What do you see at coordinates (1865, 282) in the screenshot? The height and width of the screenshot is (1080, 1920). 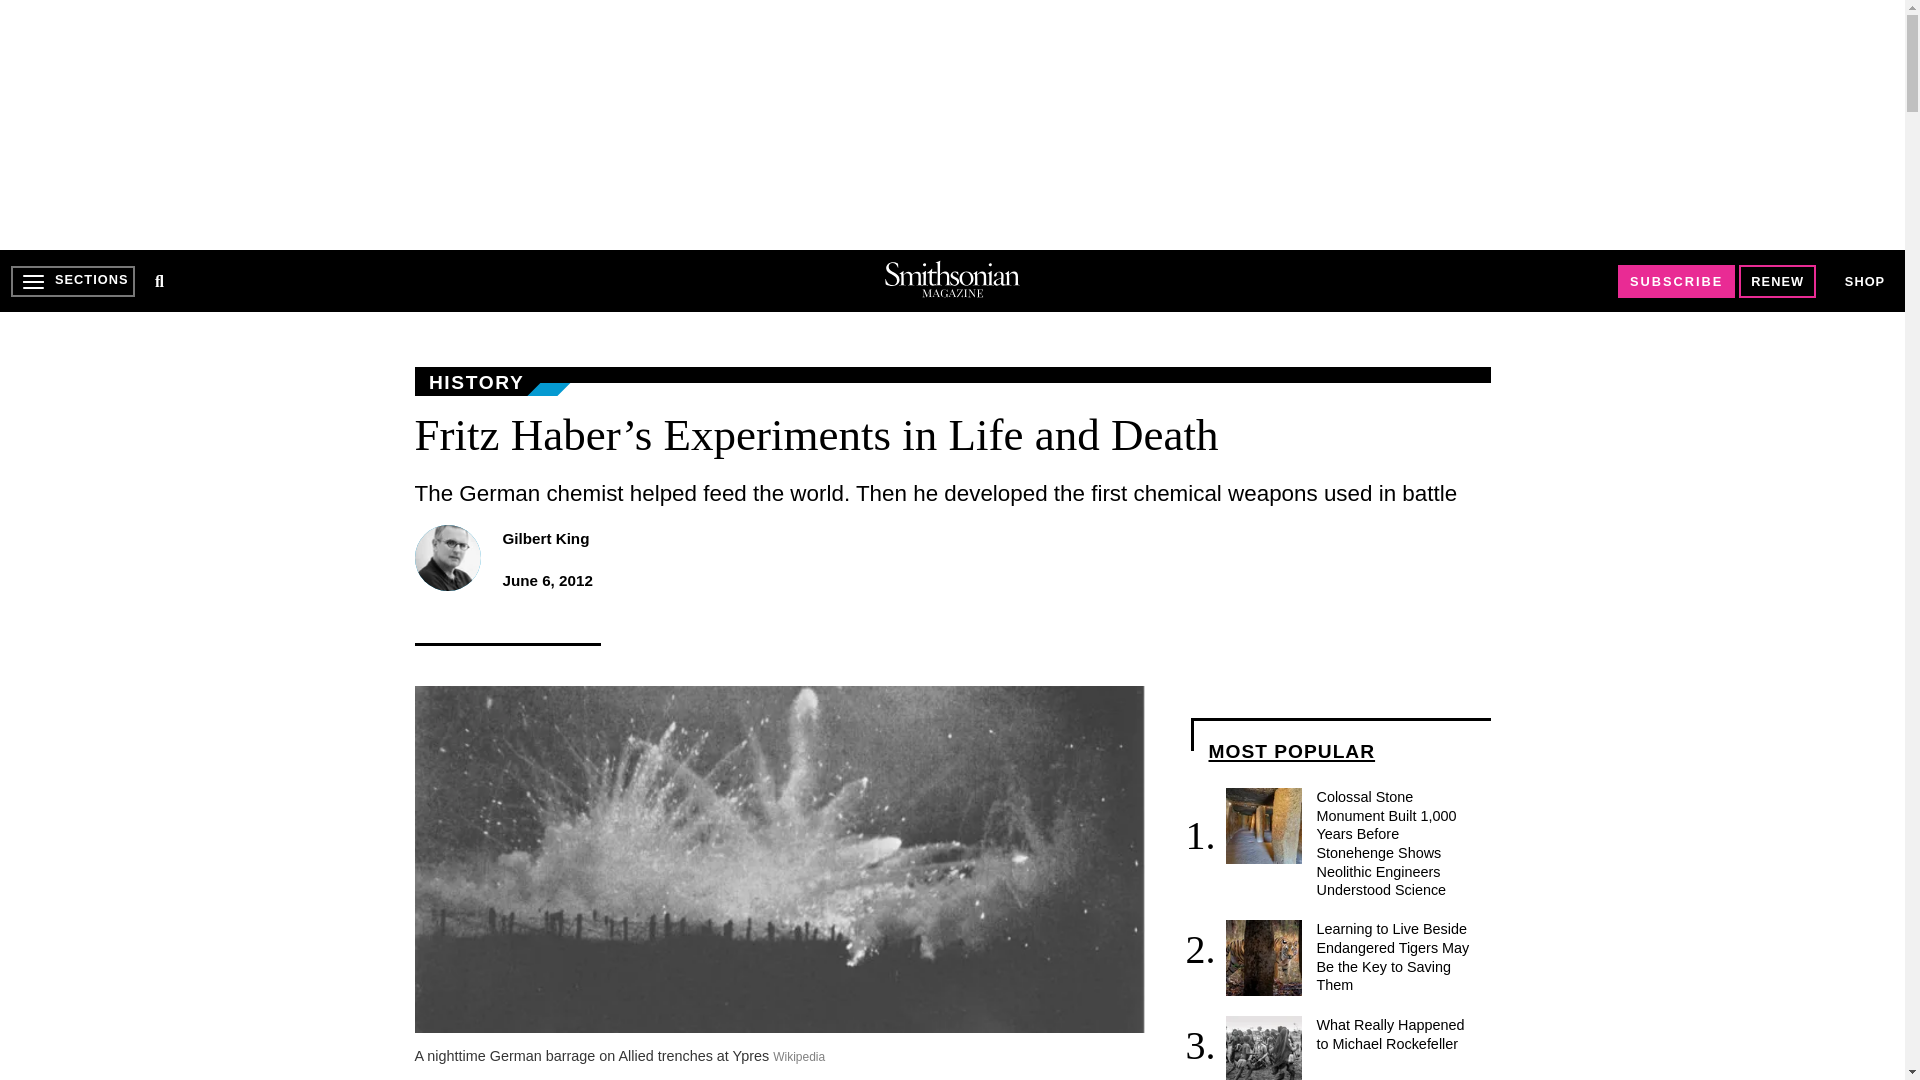 I see `SHOP` at bounding box center [1865, 282].